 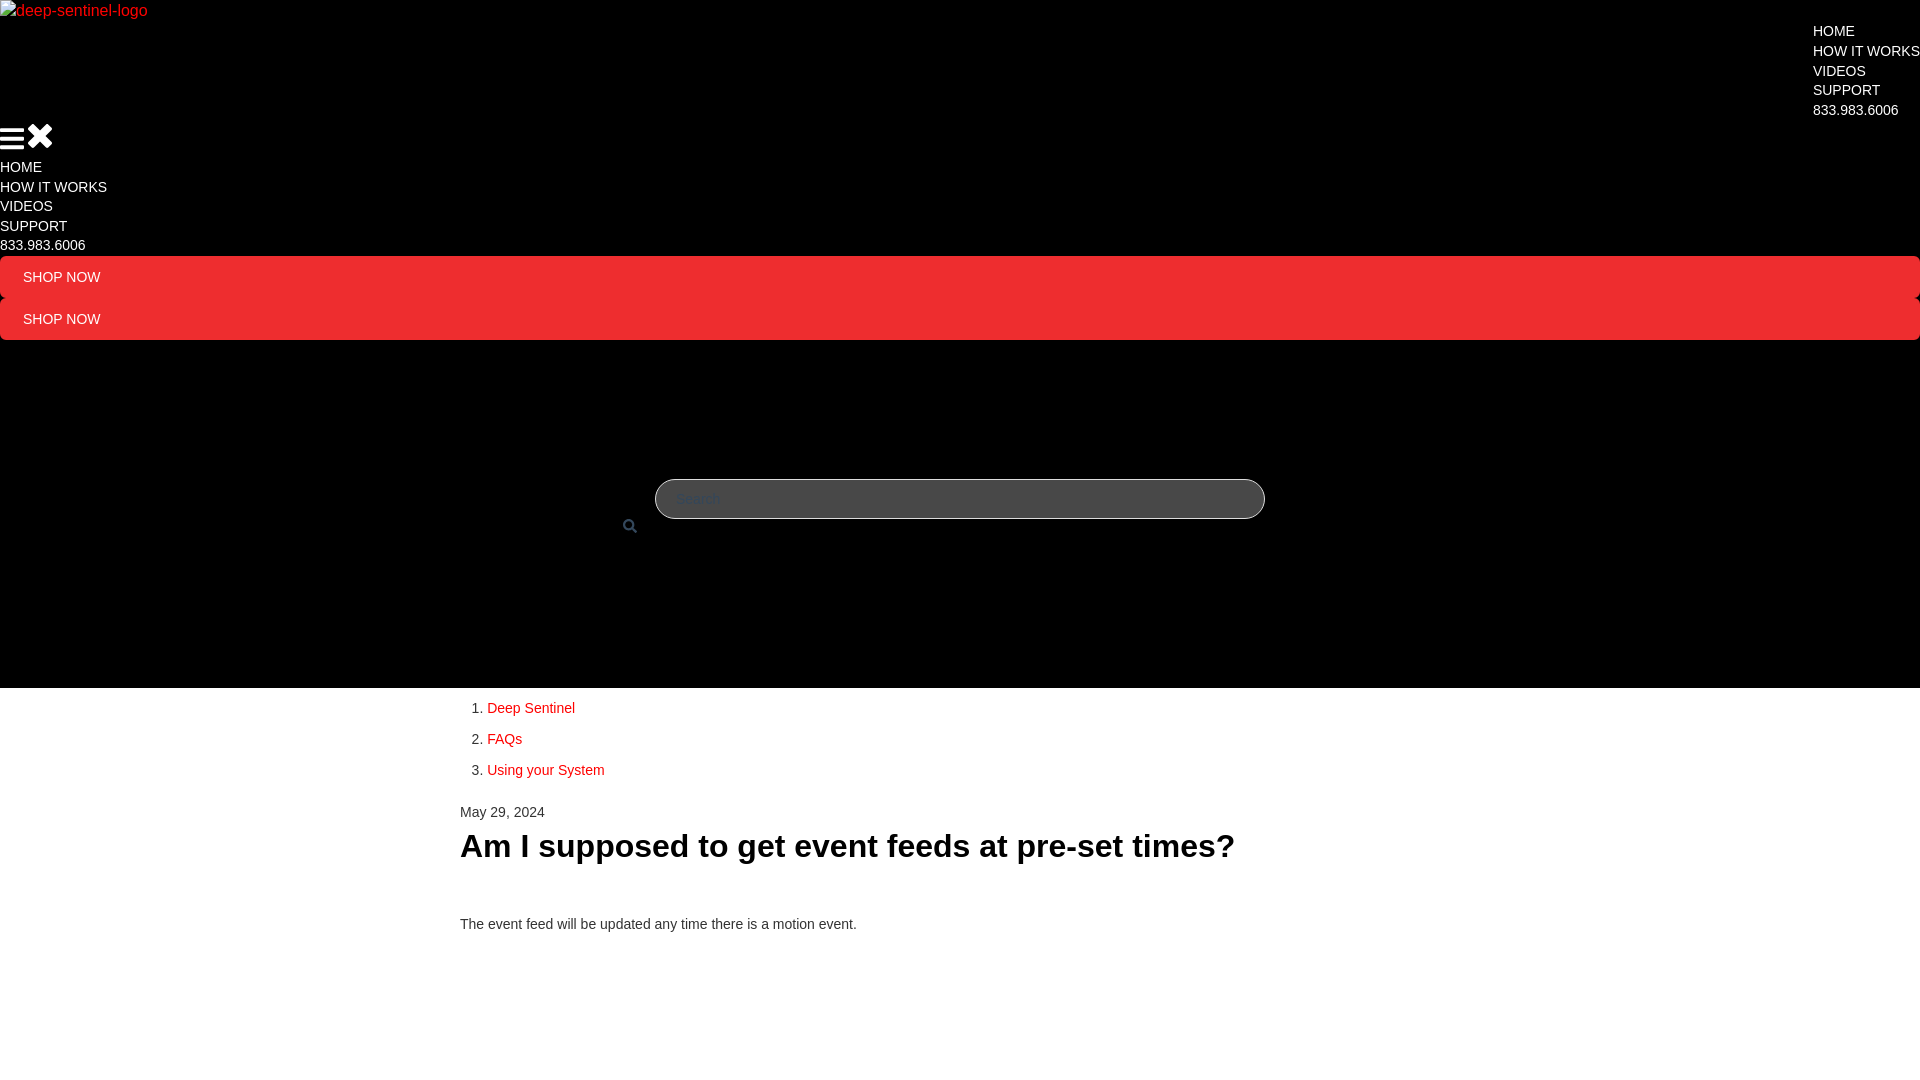 I want to click on Open main navigation, so click(x=12, y=141).